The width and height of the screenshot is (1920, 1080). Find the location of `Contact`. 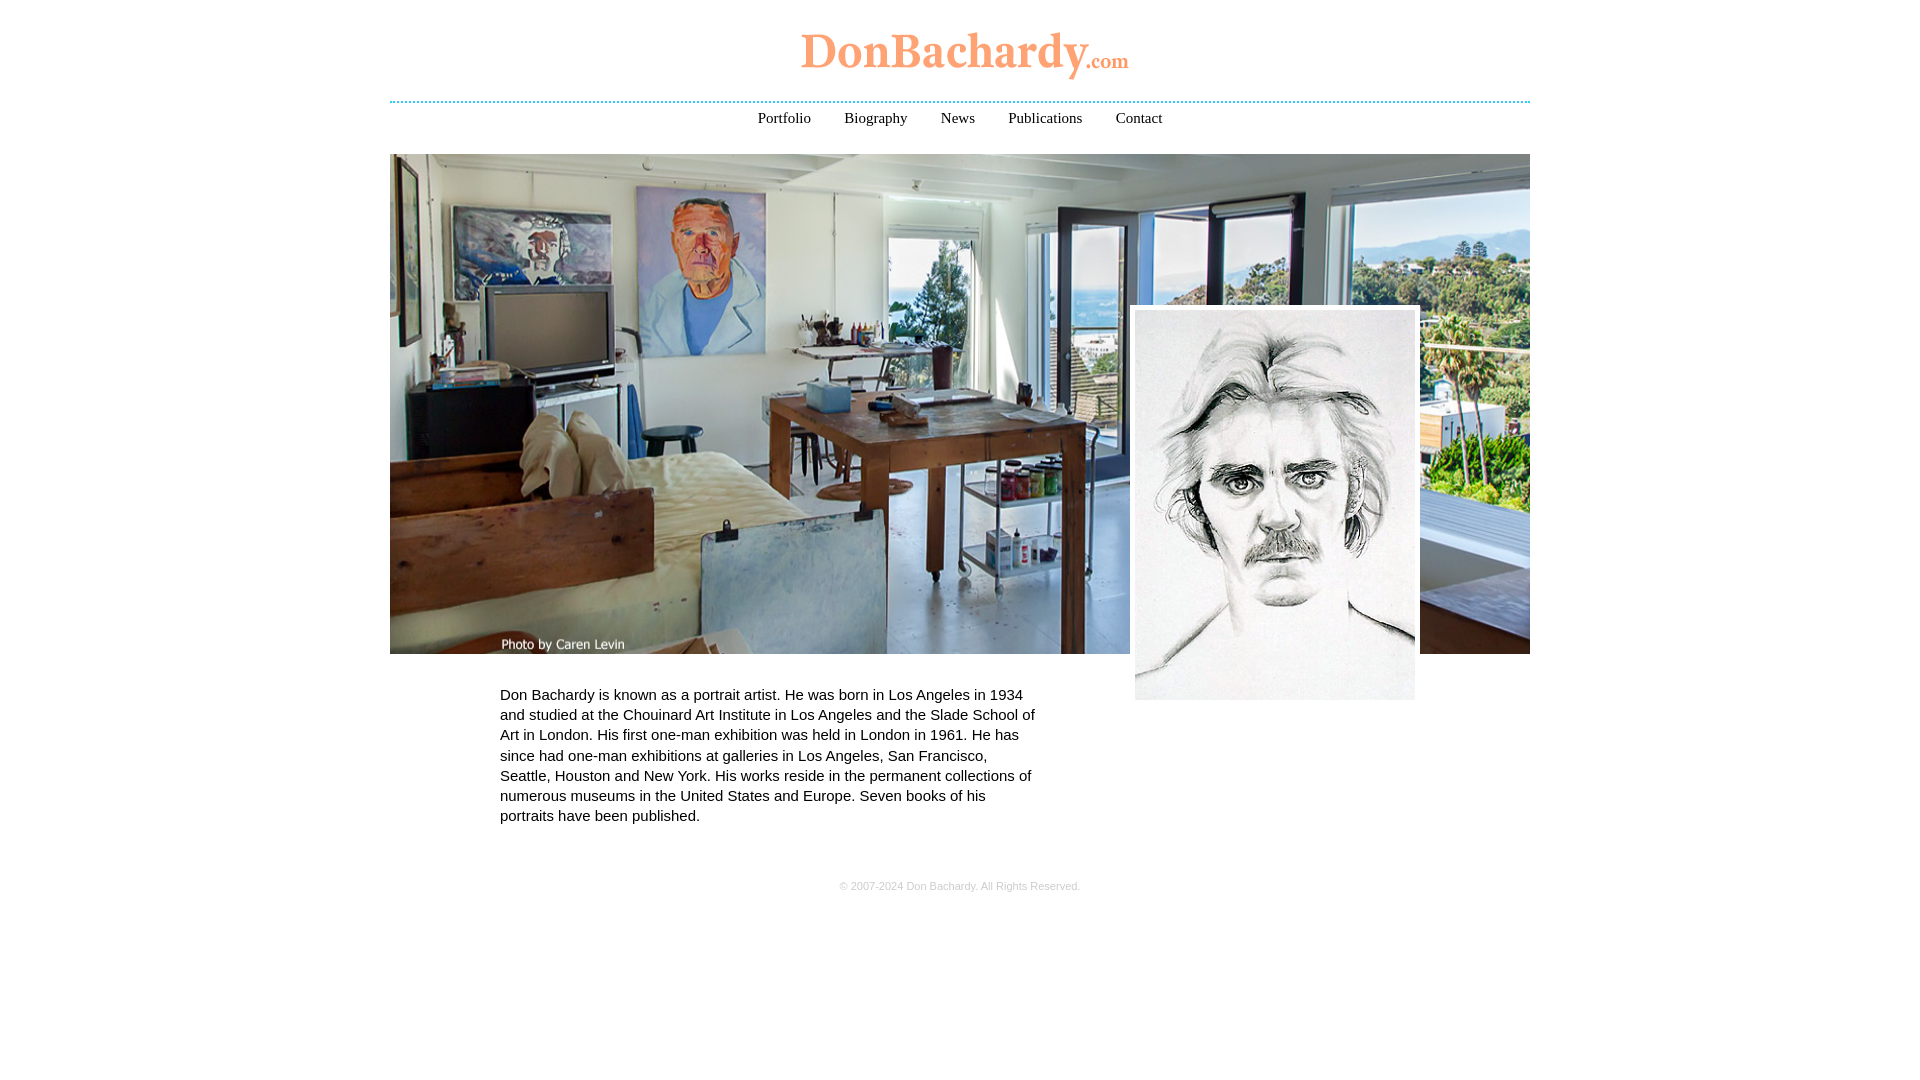

Contact is located at coordinates (1139, 118).